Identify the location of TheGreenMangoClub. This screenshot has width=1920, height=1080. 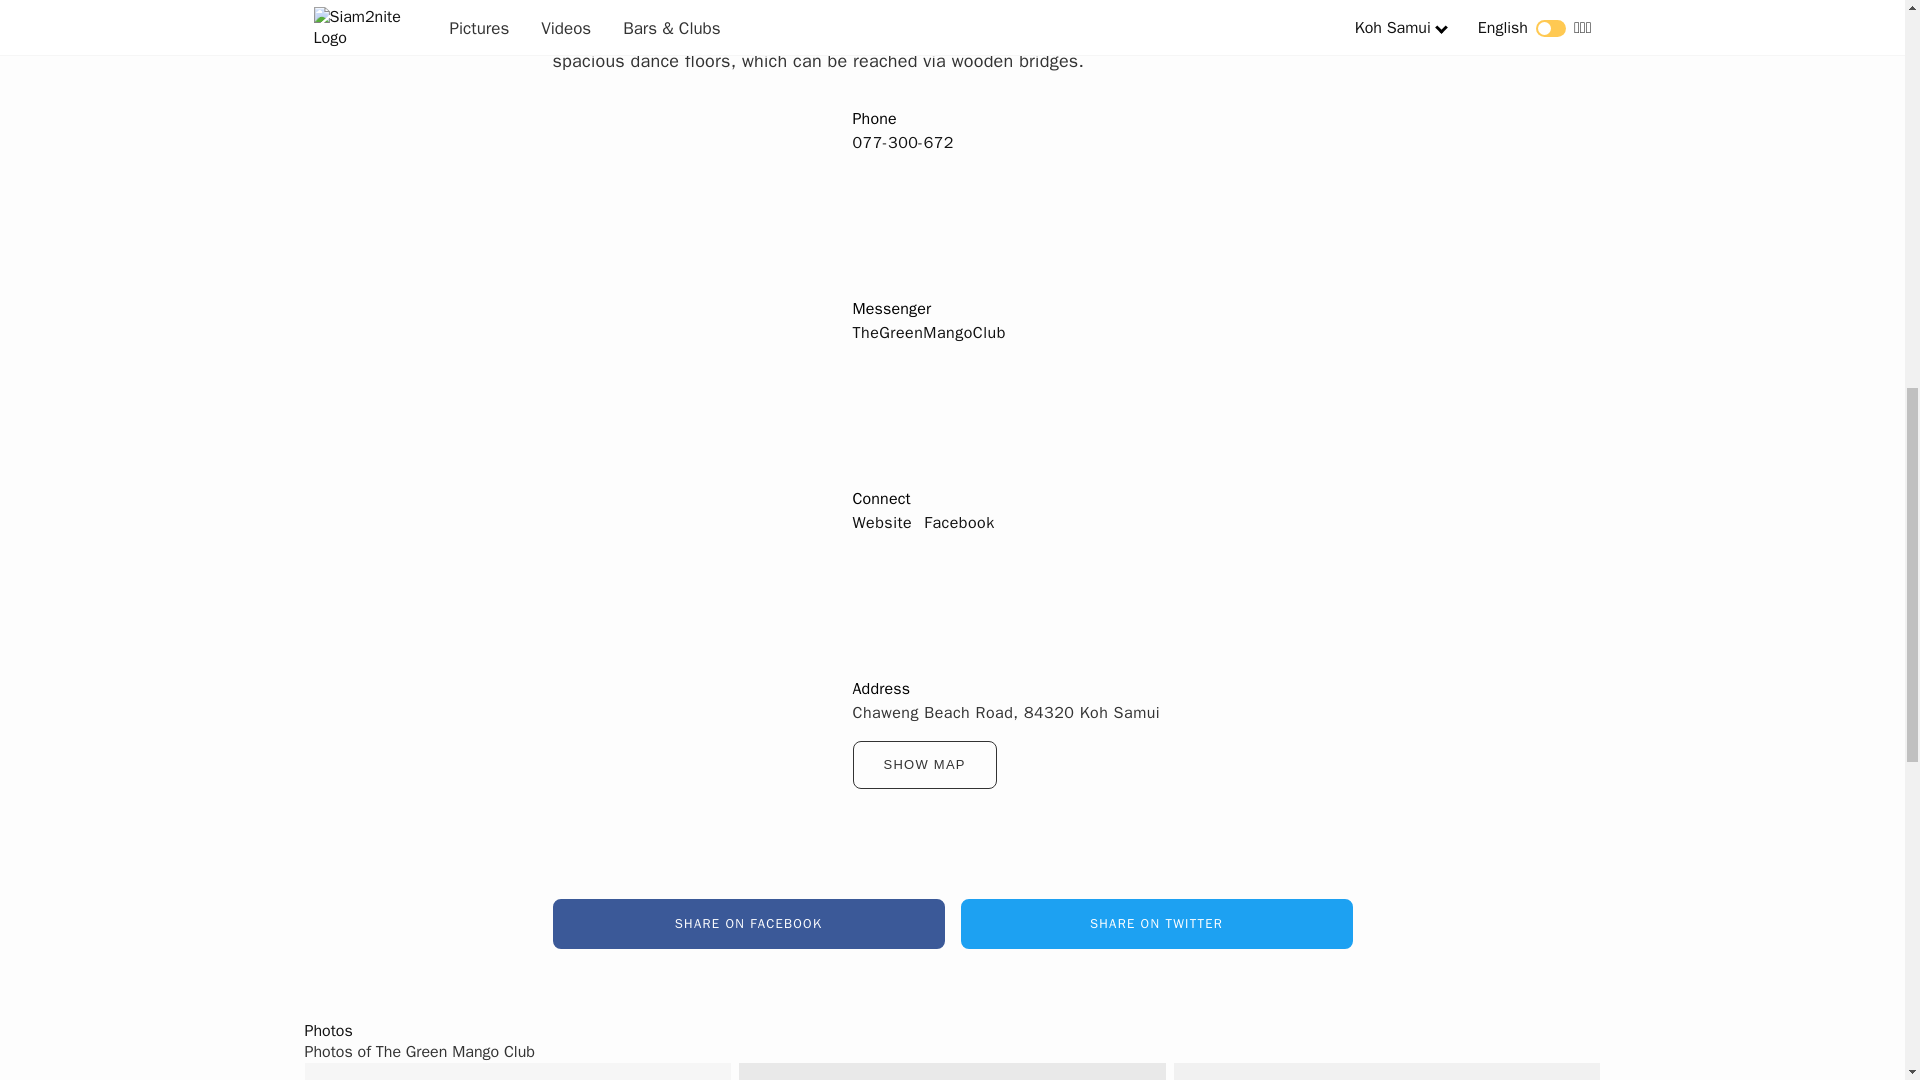
(928, 332).